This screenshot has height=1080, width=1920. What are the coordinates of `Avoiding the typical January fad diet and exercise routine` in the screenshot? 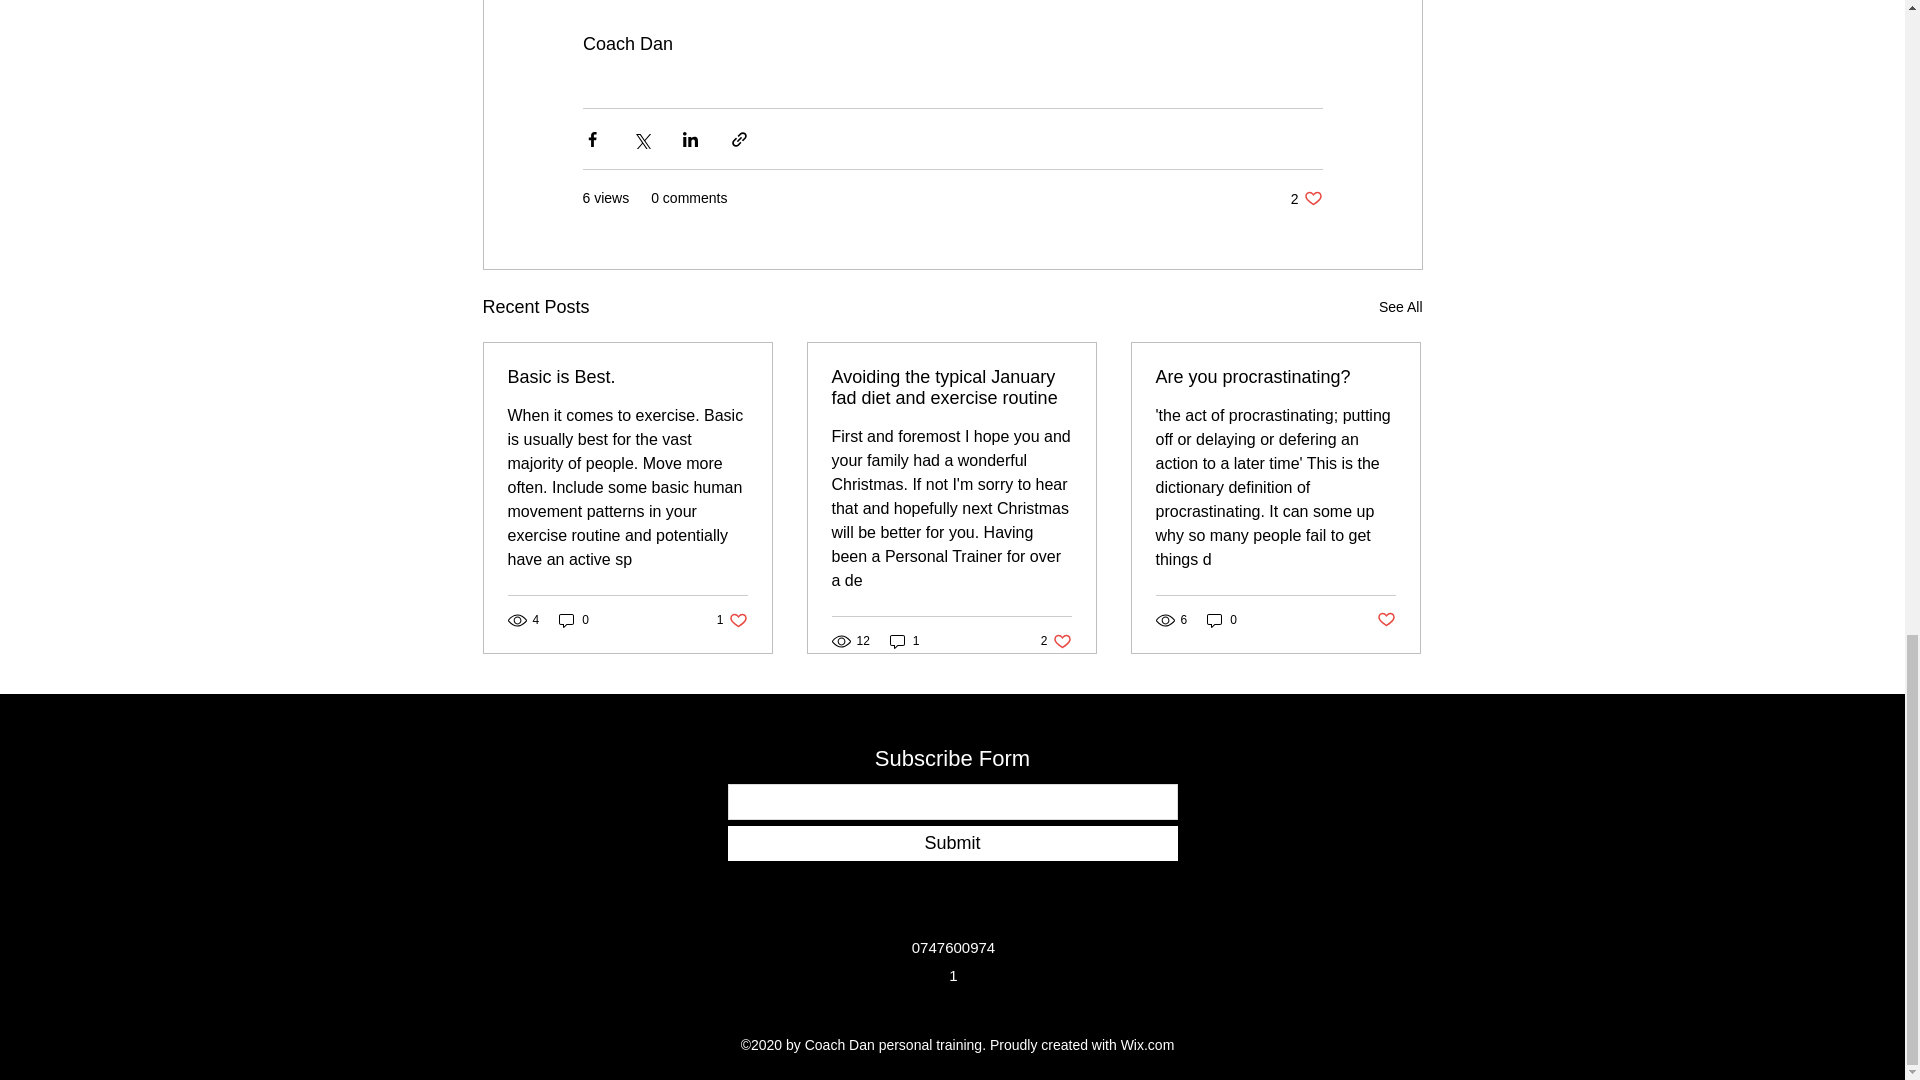 It's located at (1275, 377).